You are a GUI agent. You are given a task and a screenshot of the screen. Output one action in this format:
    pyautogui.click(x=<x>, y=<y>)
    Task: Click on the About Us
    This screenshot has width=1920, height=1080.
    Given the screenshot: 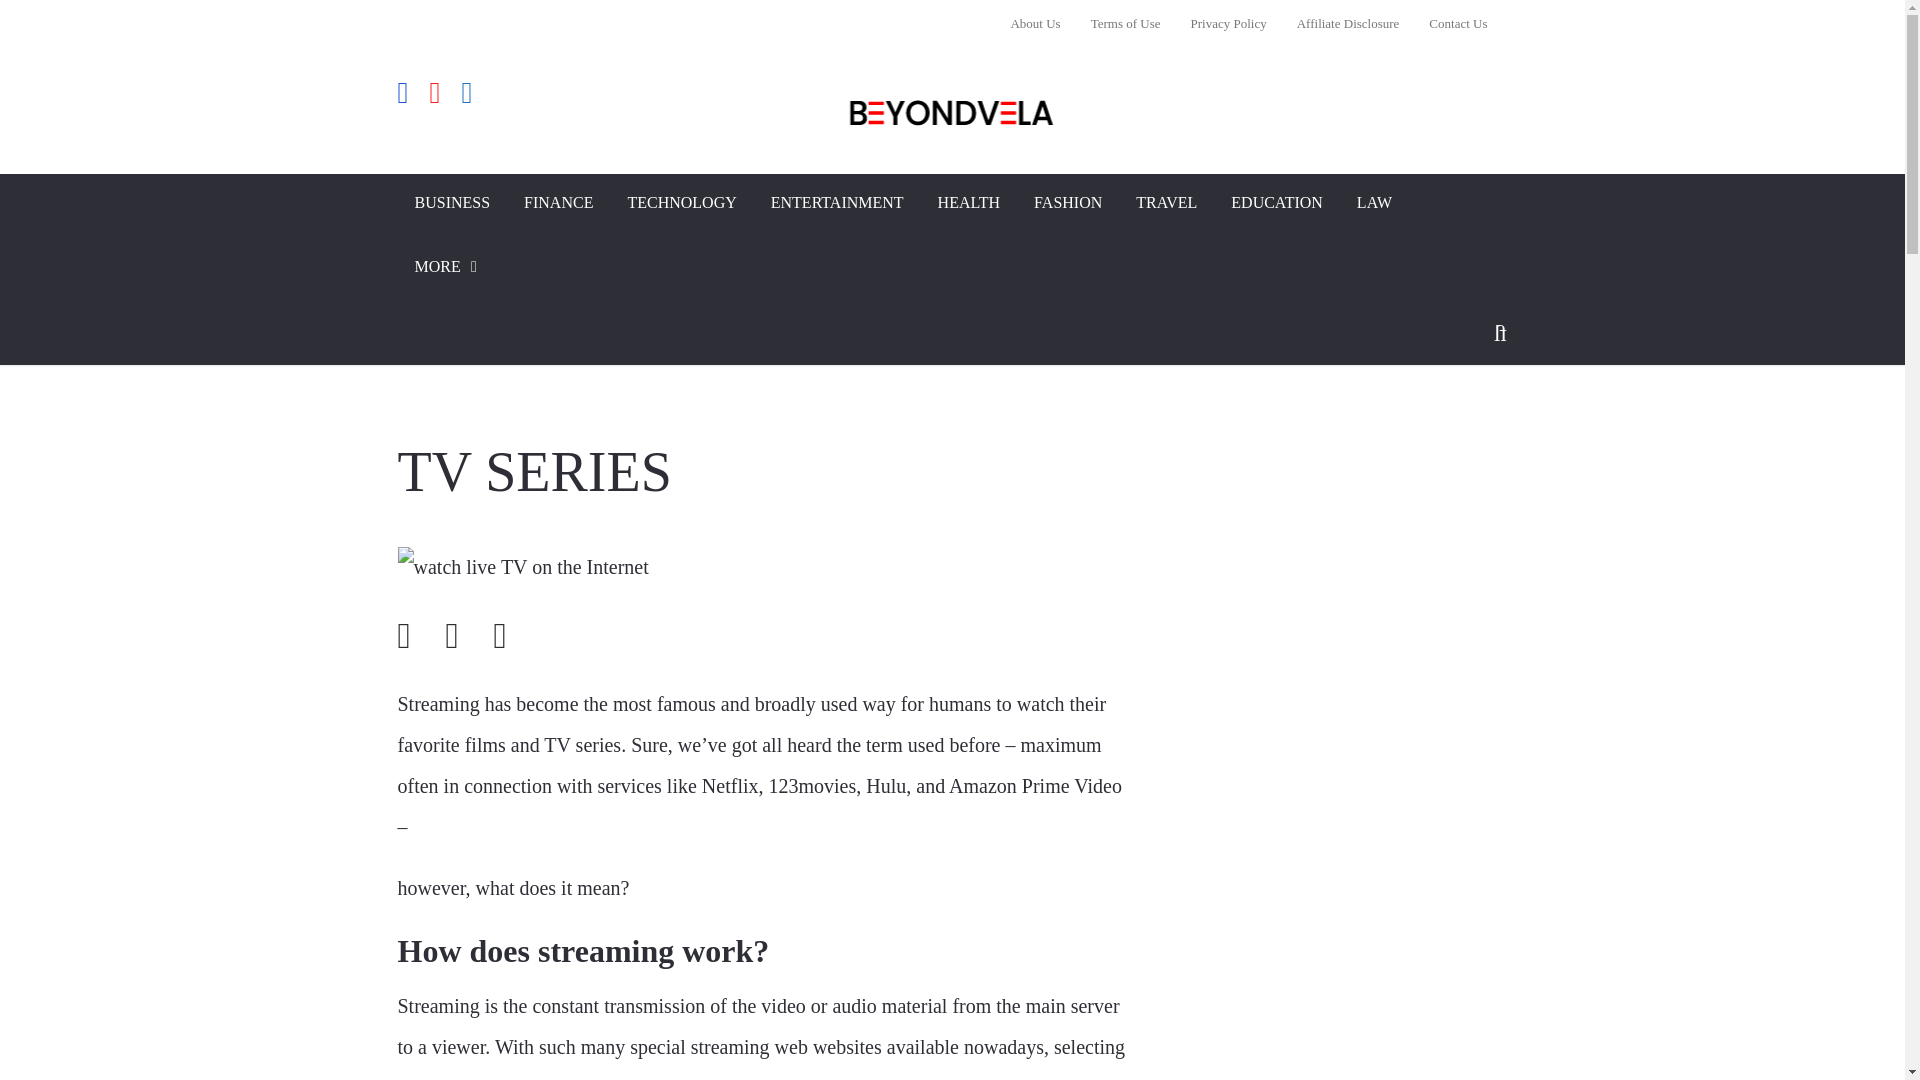 What is the action you would take?
    pyautogui.click(x=1042, y=23)
    